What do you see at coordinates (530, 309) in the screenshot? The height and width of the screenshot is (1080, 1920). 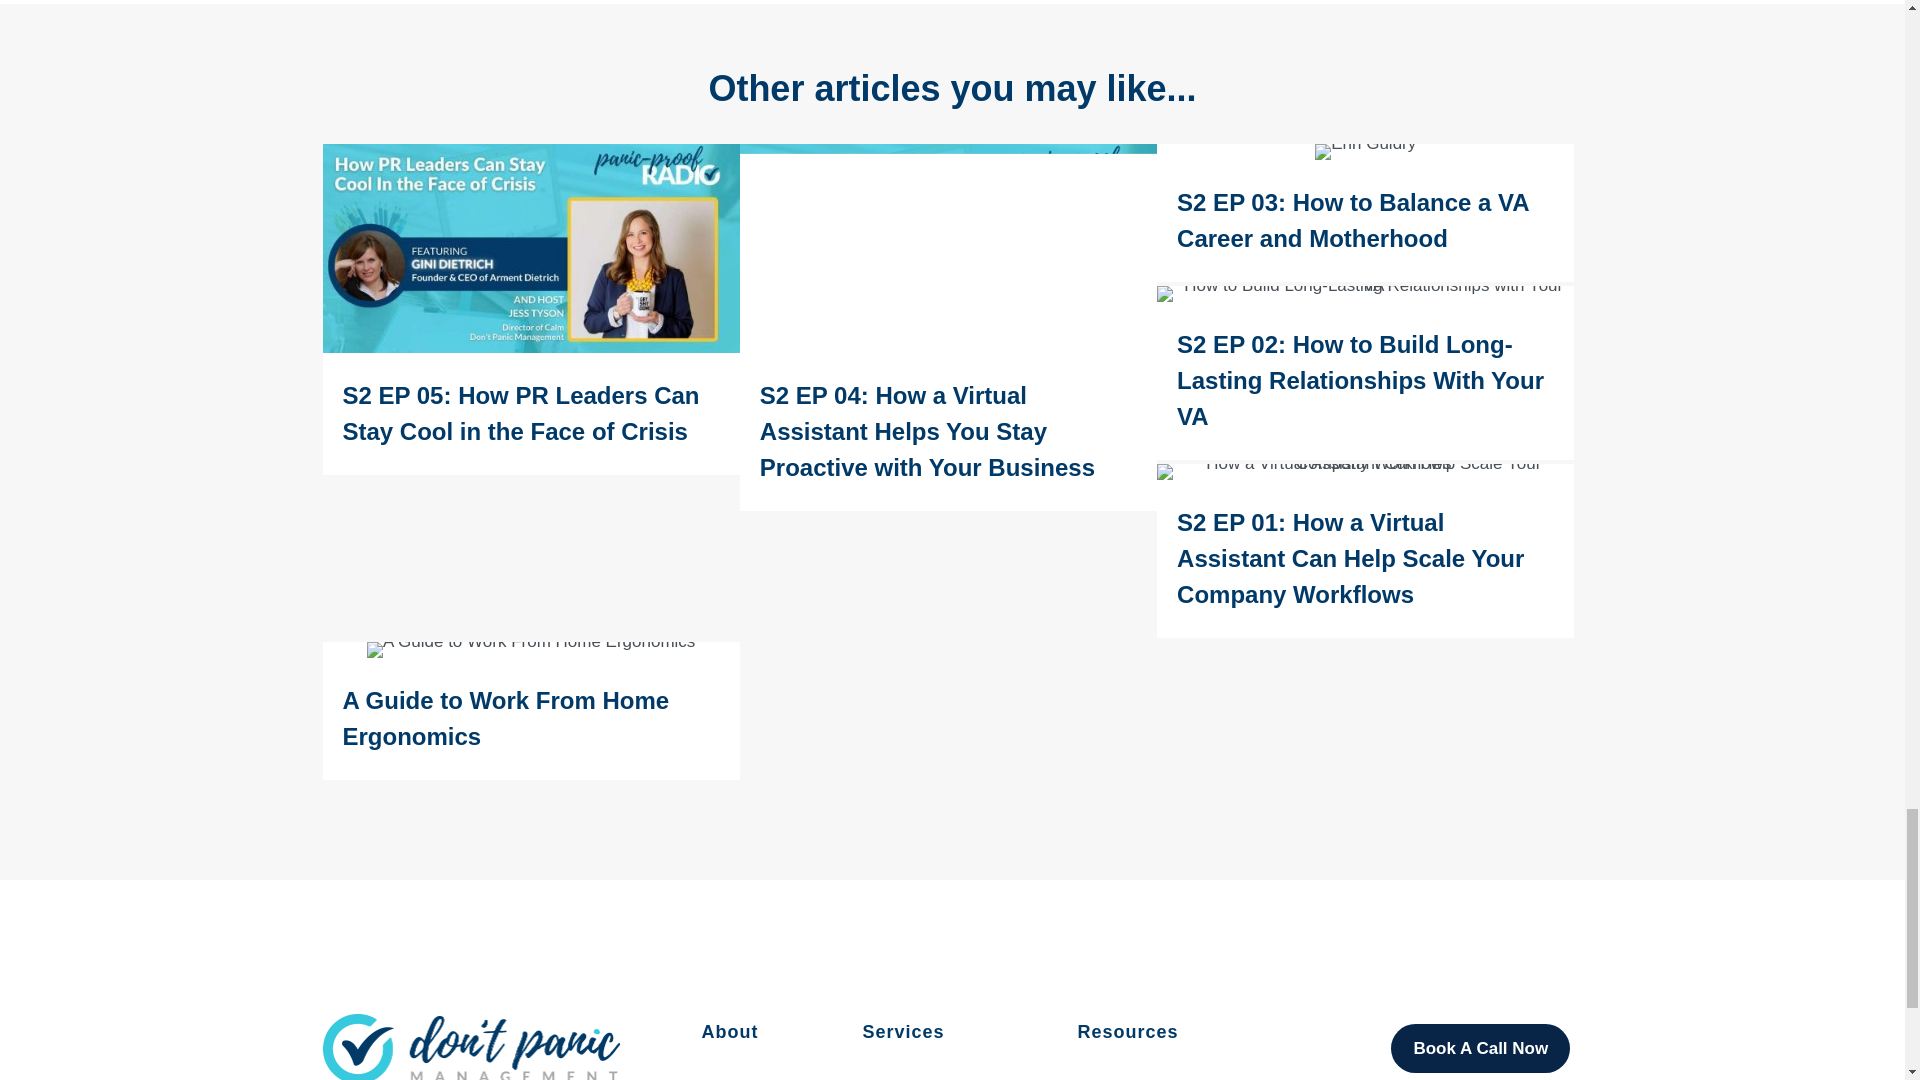 I see `S2 EP 05: How PR Leaders Can Stay Cool in the Face of Crisis` at bounding box center [530, 309].